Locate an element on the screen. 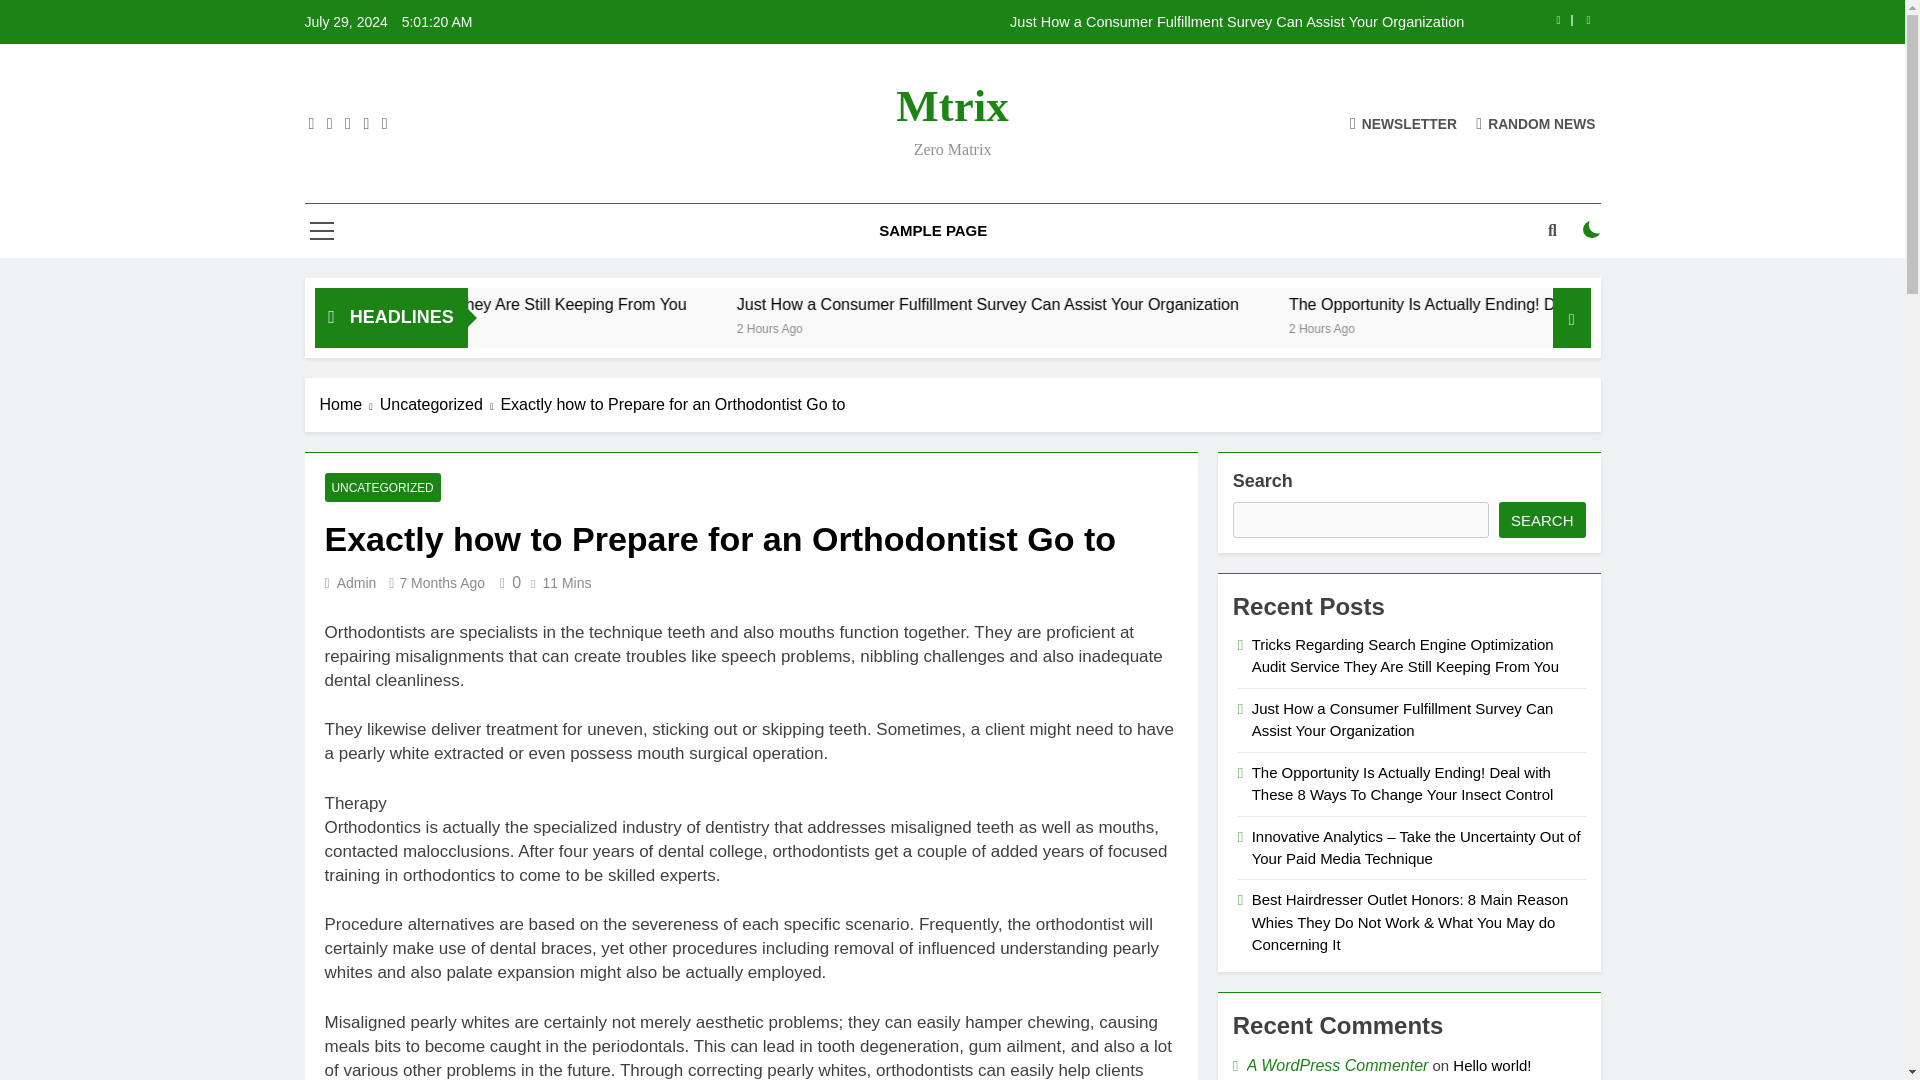 The height and width of the screenshot is (1080, 1920). RANDOM NEWS is located at coordinates (1536, 122).